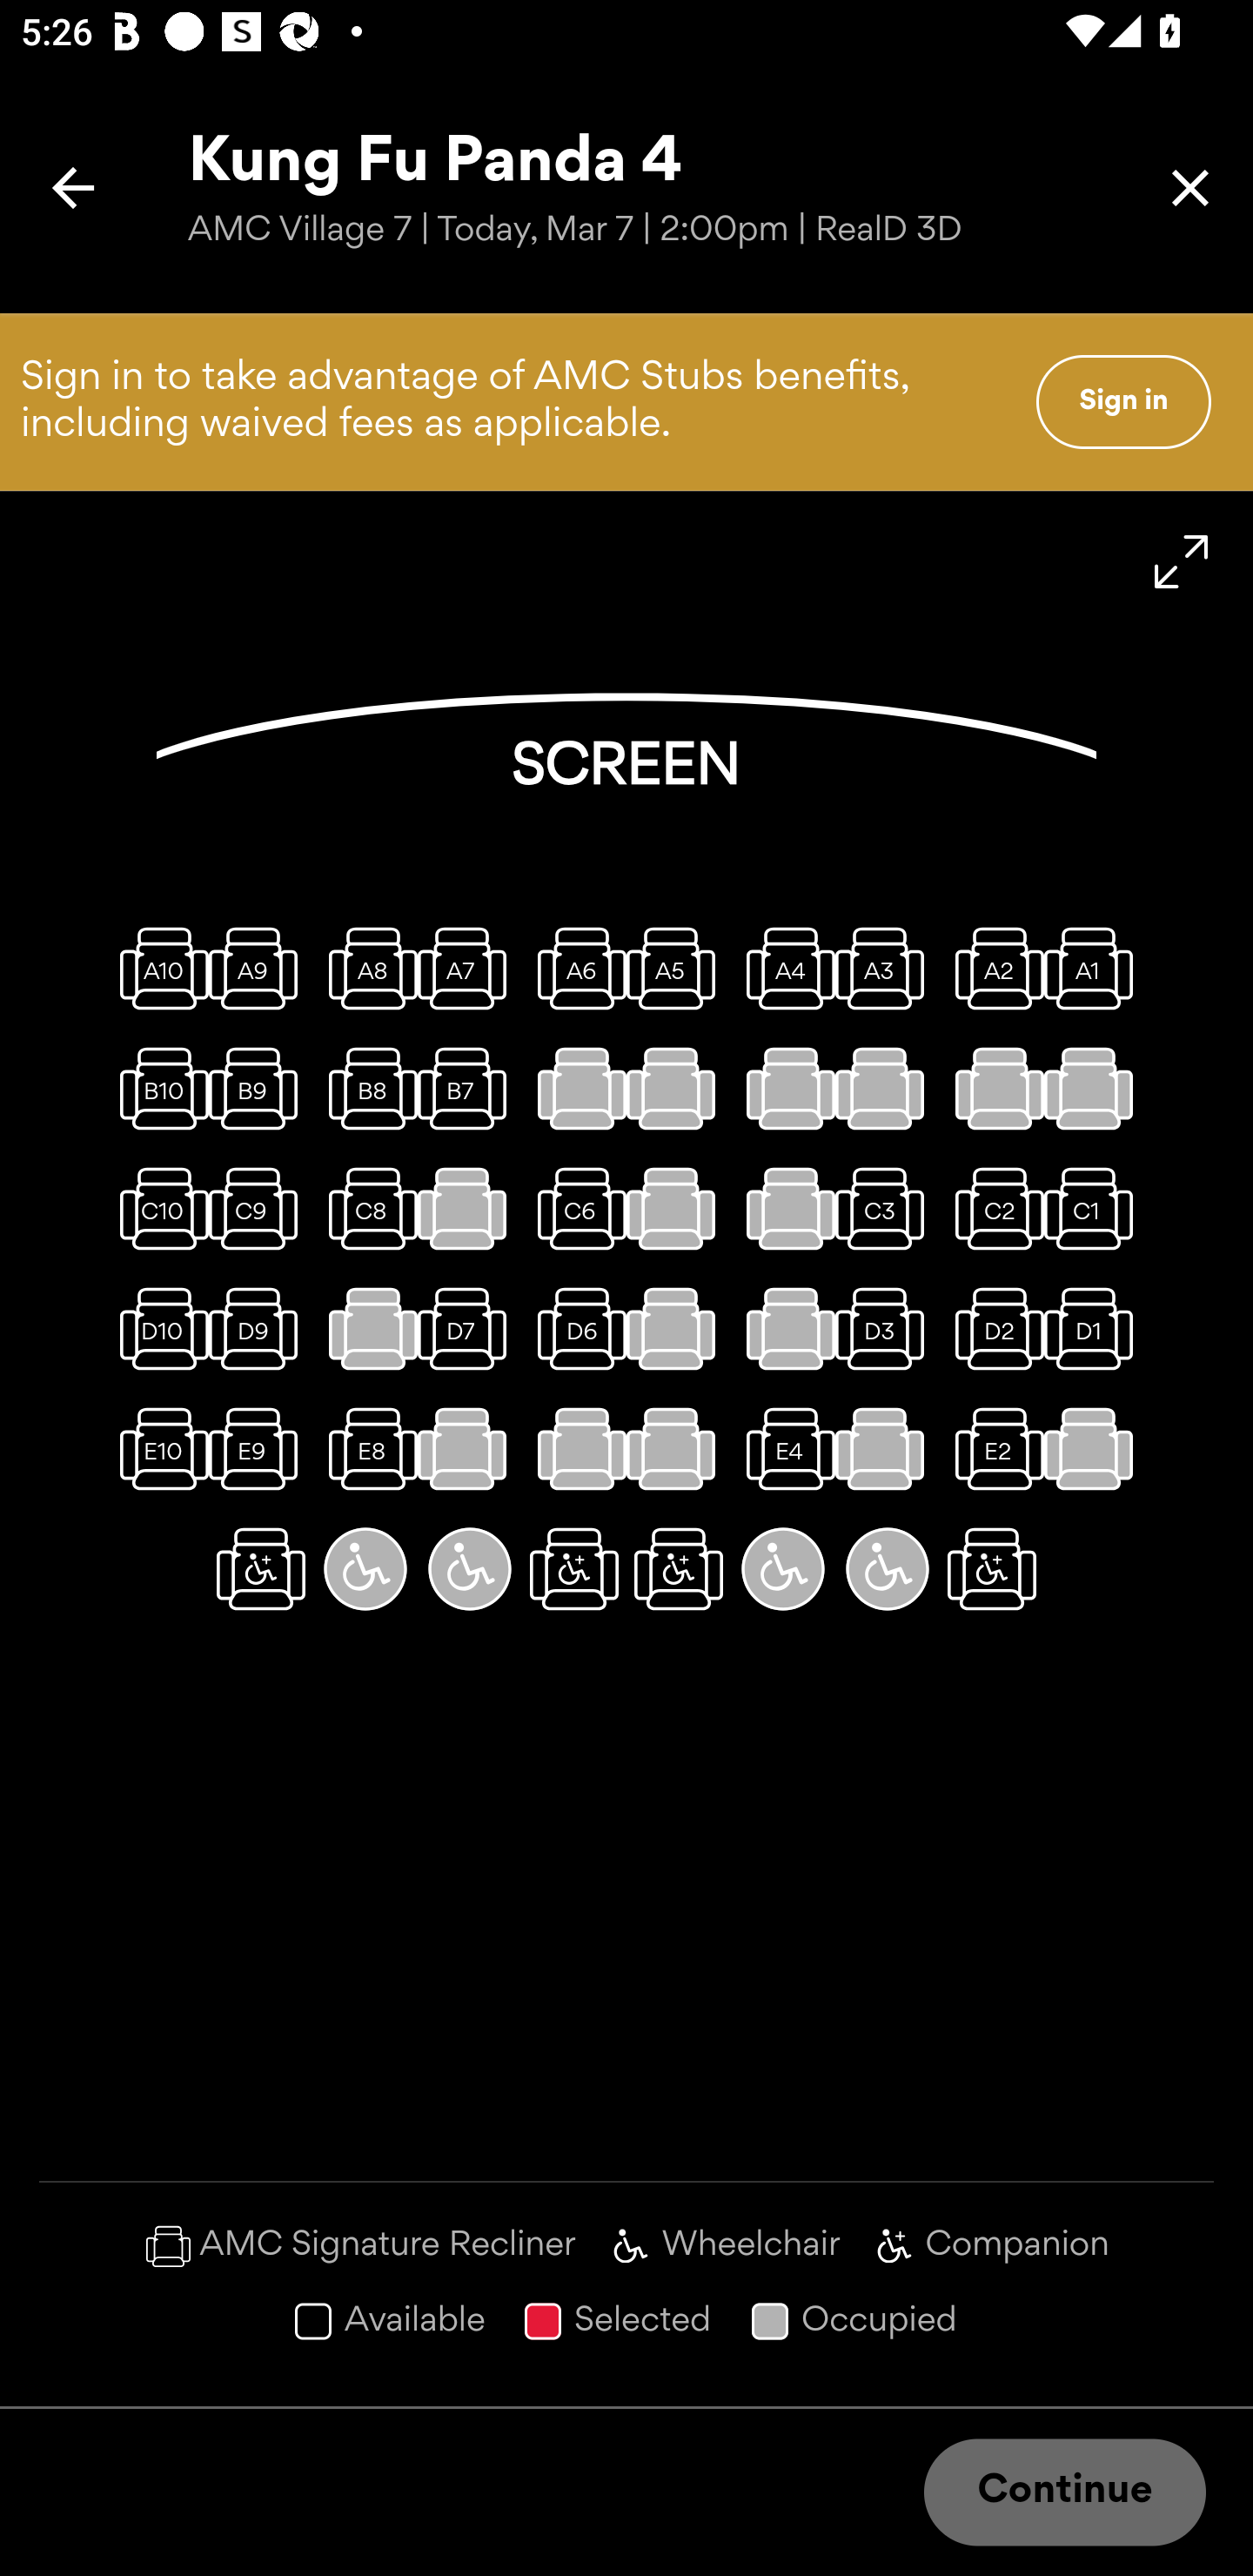 Image resolution: width=1253 pixels, height=2576 pixels. Describe the element at coordinates (783, 968) in the screenshot. I see `A4, Regular seat, available` at that location.